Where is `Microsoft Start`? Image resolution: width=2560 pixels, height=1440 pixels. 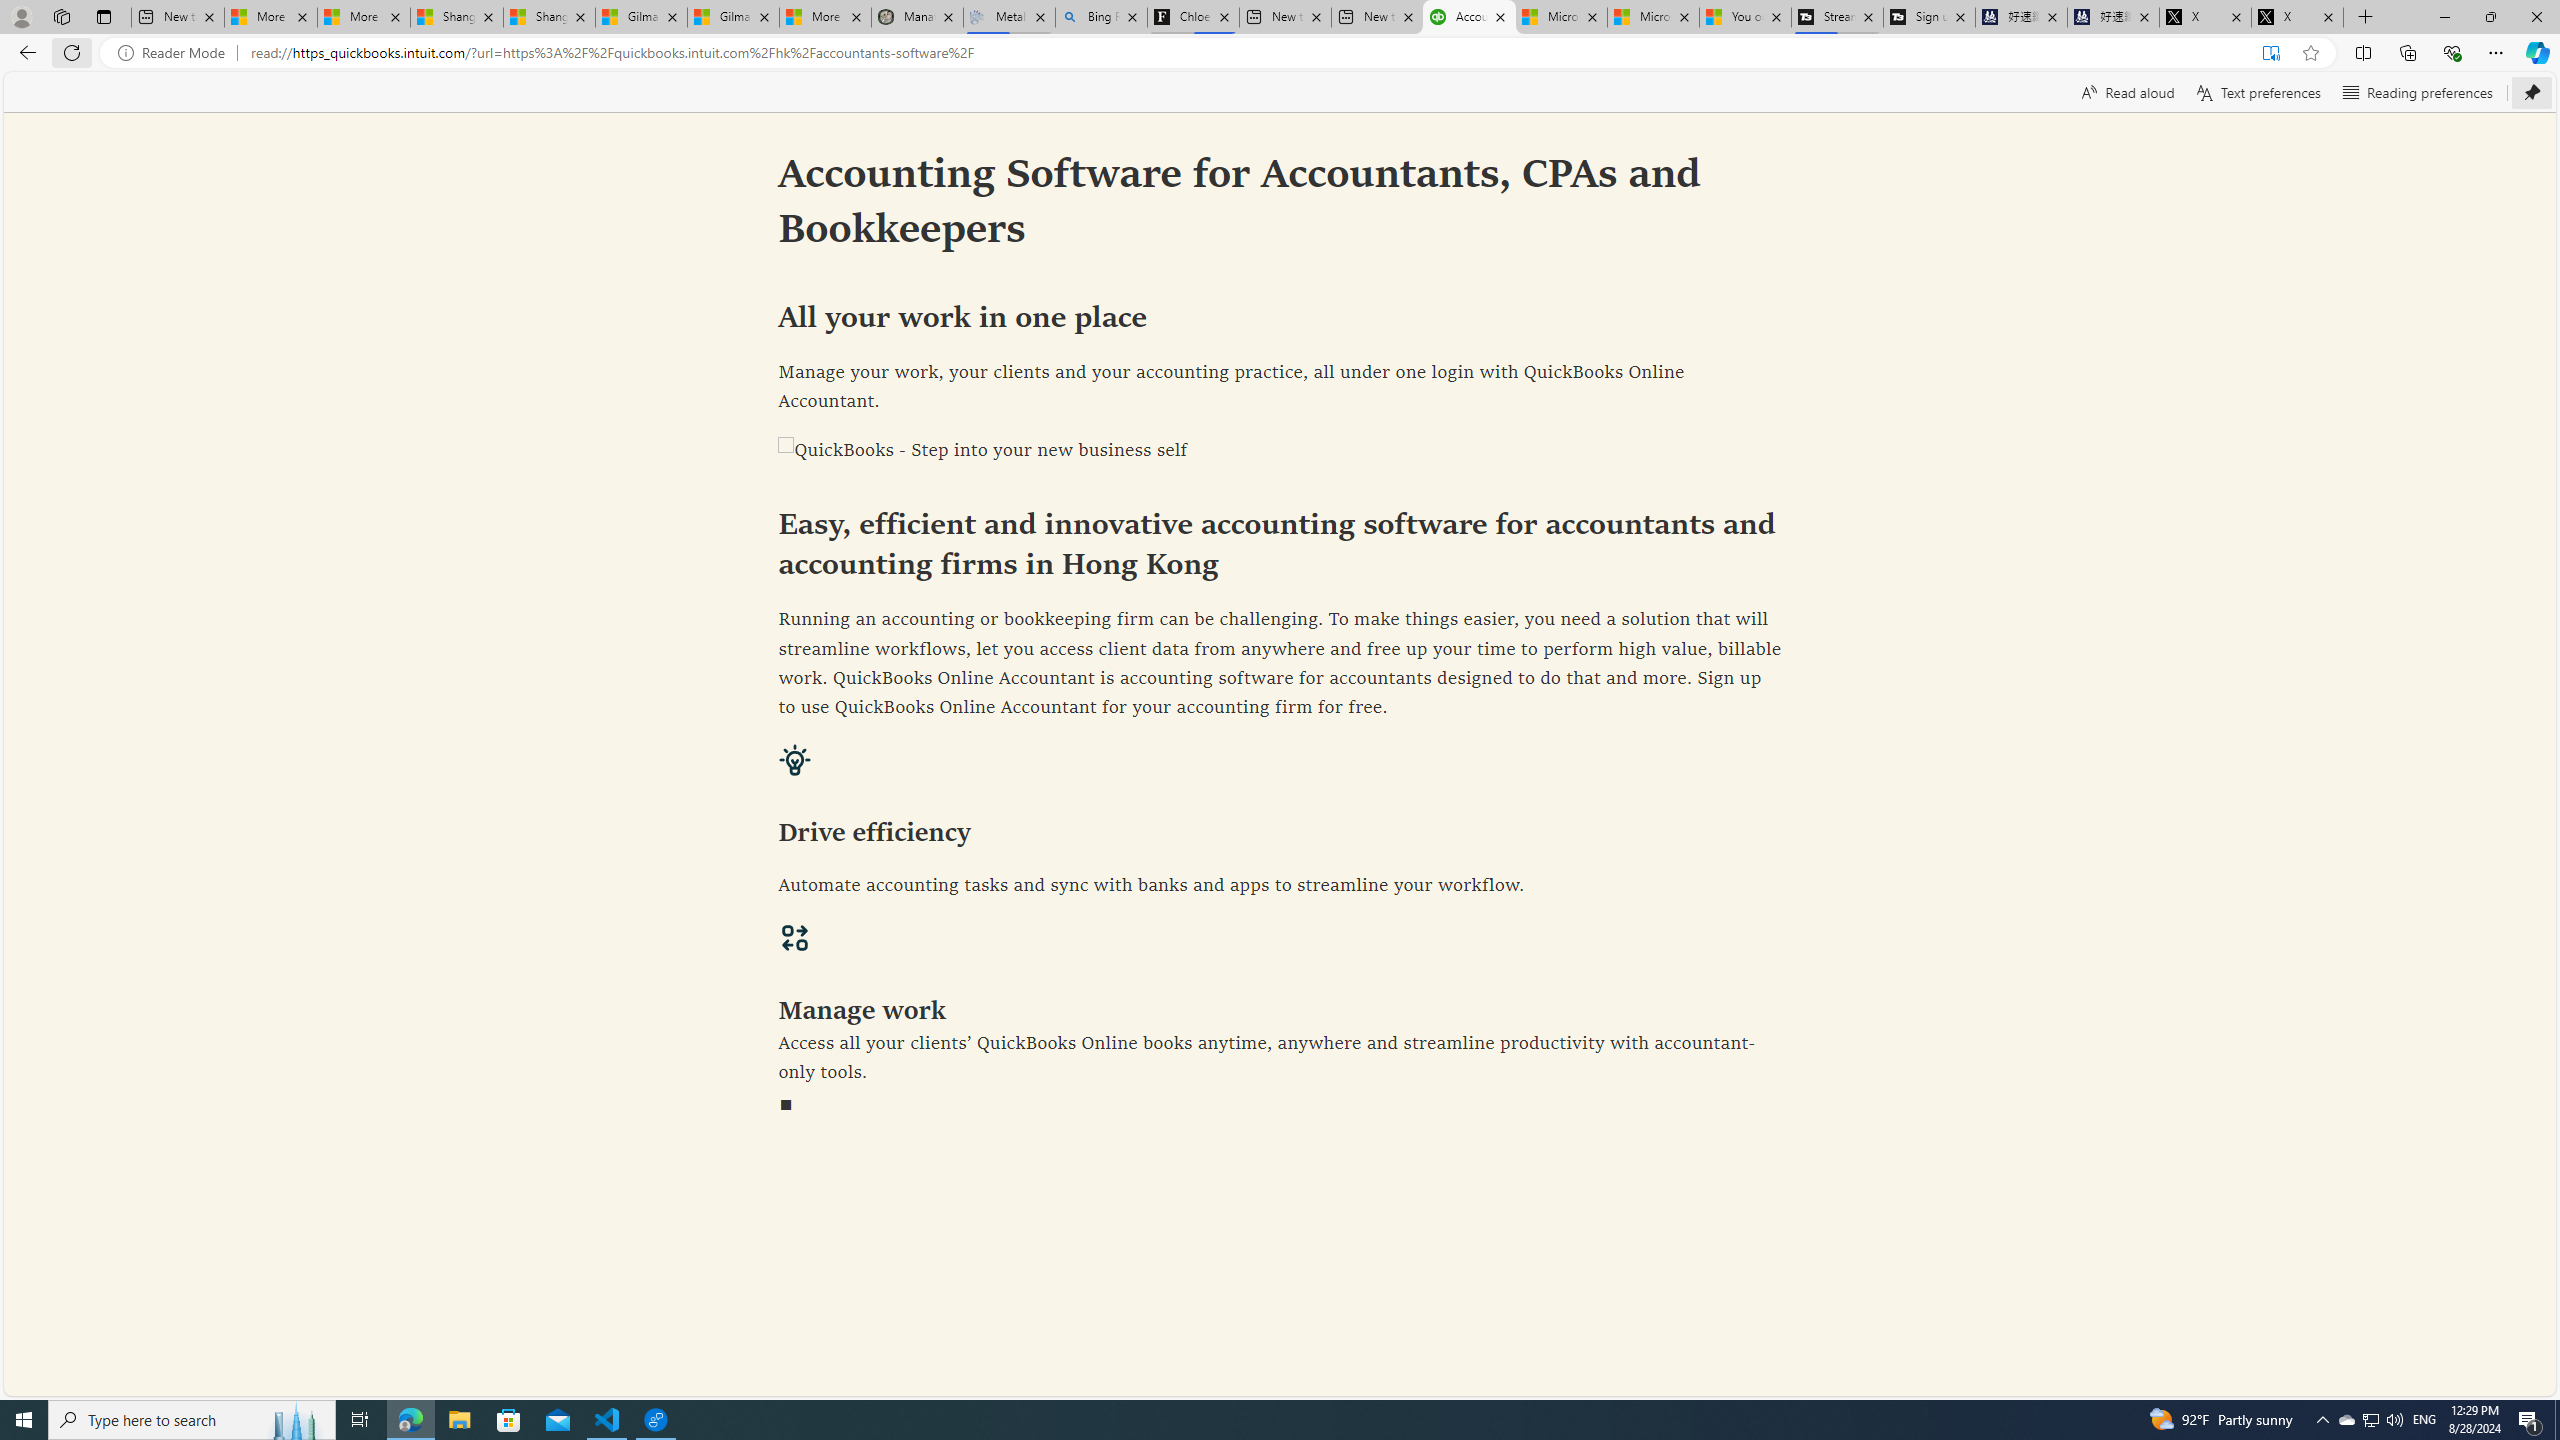
Microsoft Start is located at coordinates (1654, 17).